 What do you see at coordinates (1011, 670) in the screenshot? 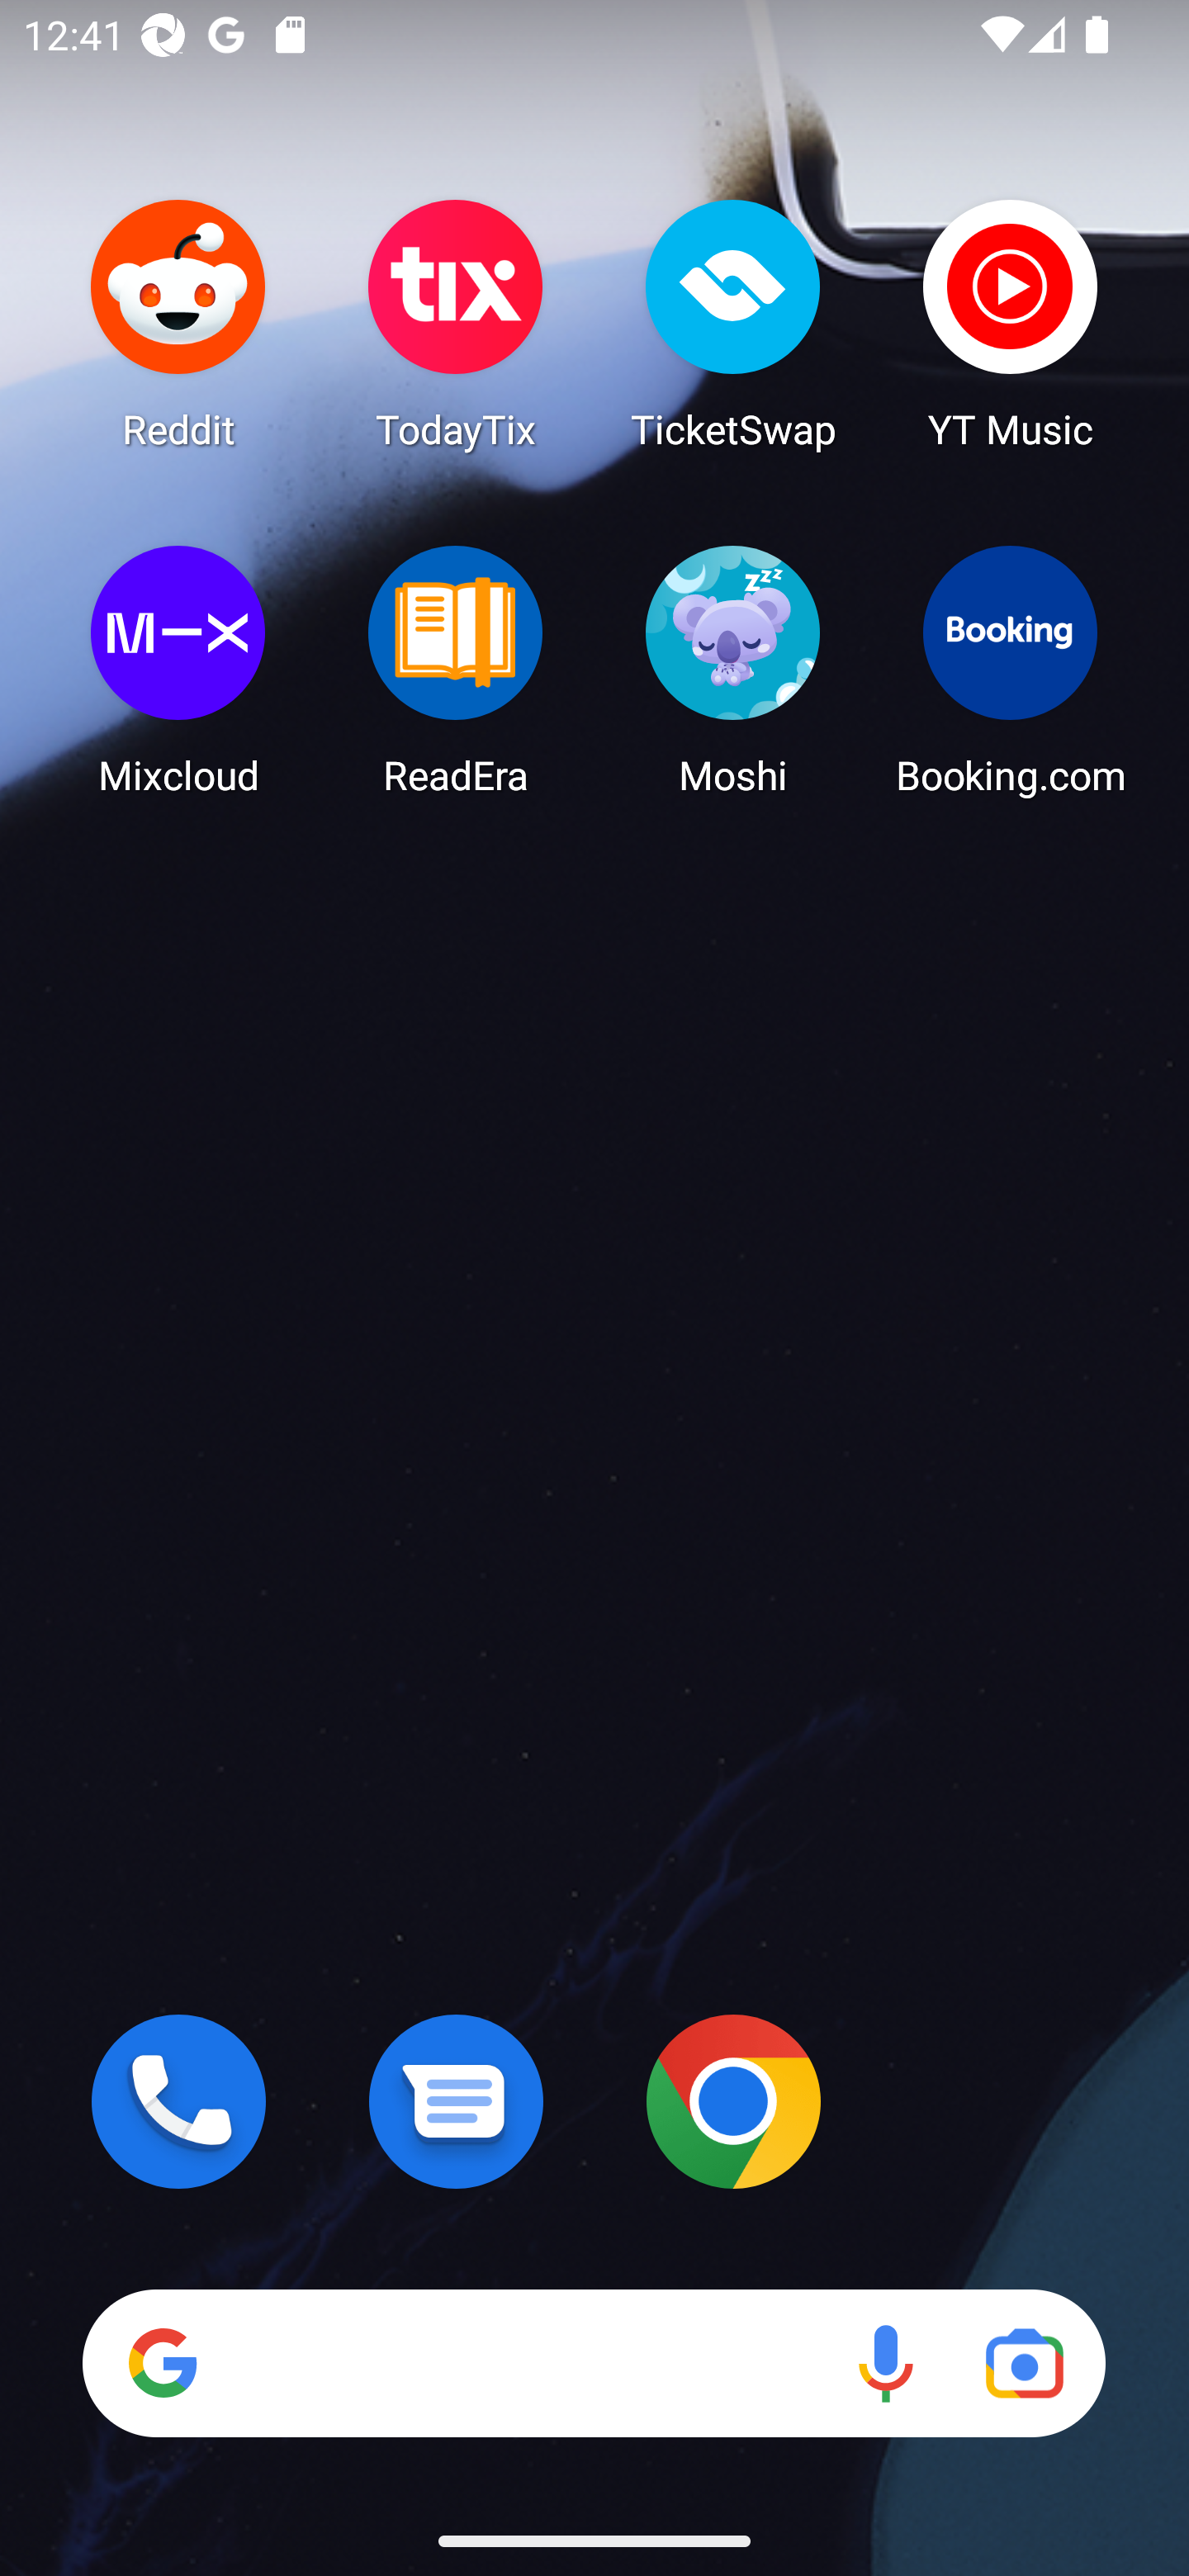
I see `Booking.com` at bounding box center [1011, 670].